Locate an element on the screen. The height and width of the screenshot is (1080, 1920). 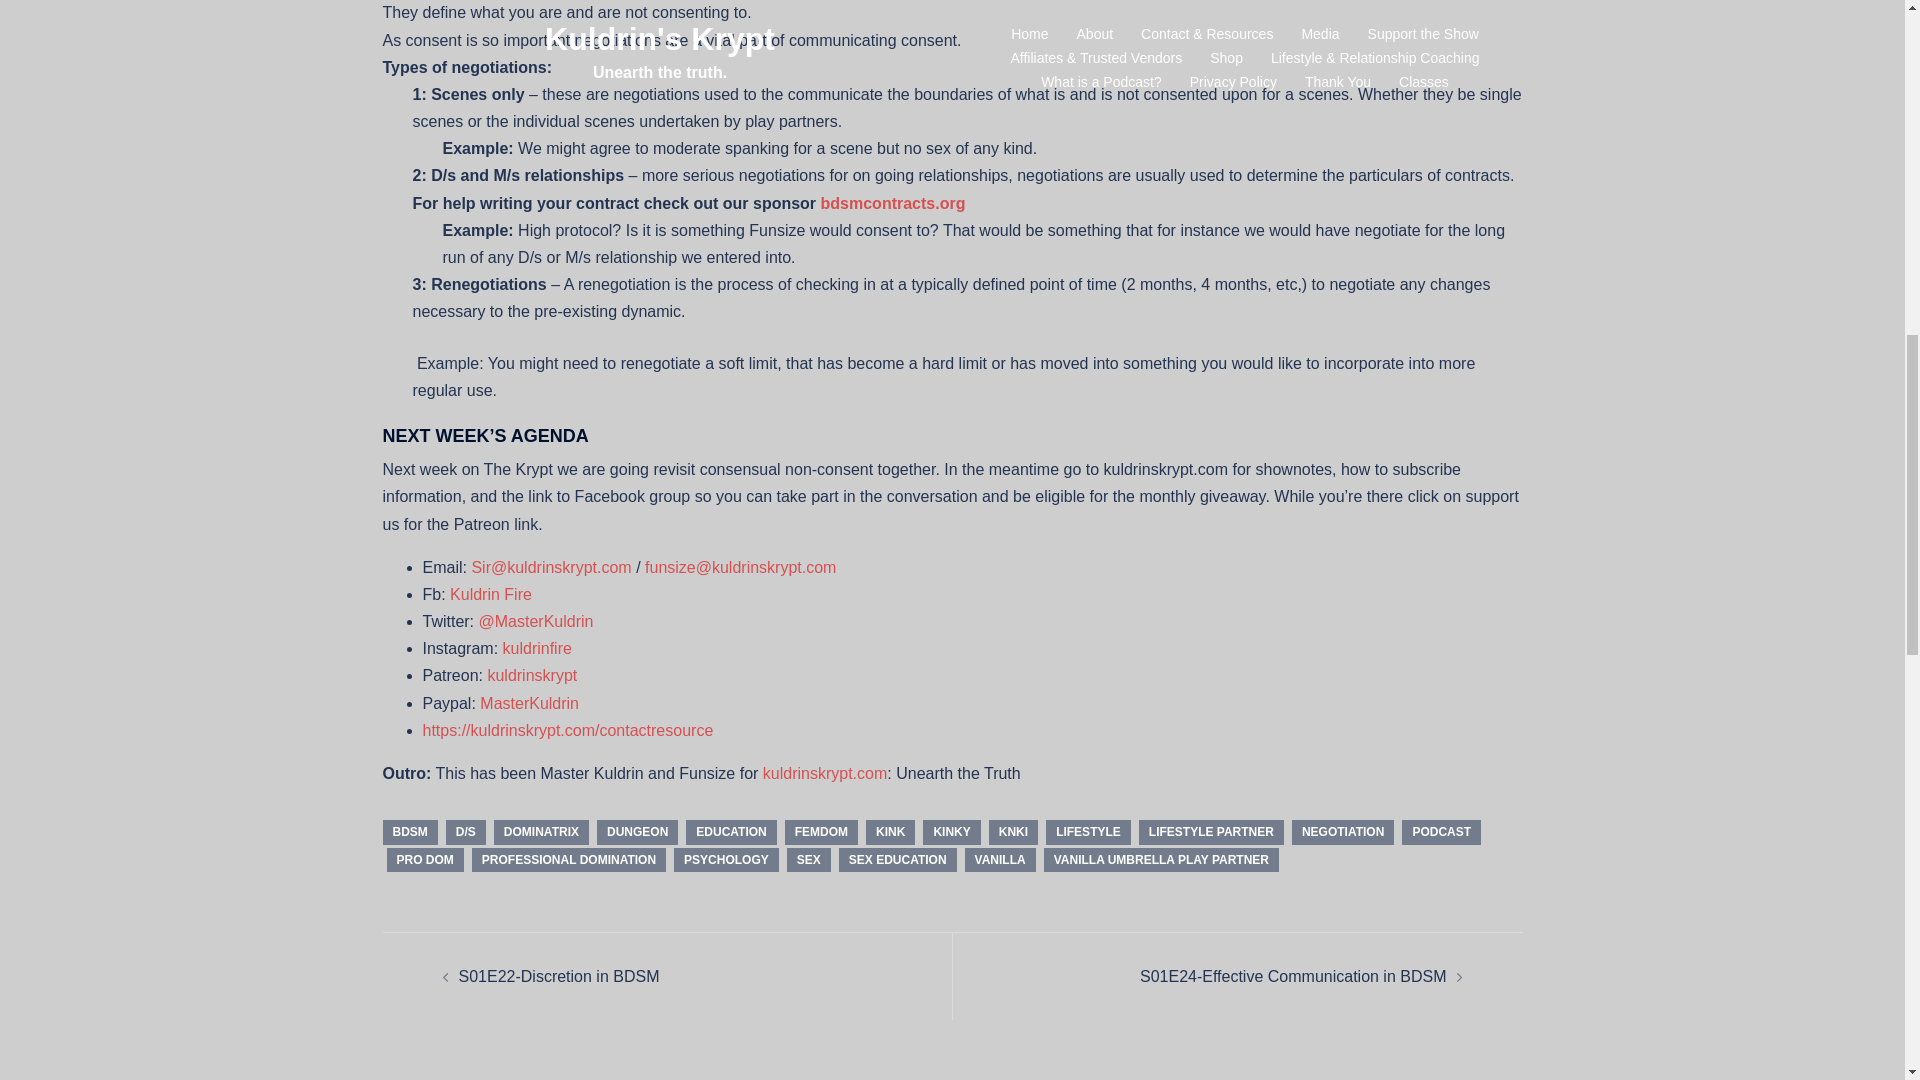
DUNGEON is located at coordinates (637, 831).